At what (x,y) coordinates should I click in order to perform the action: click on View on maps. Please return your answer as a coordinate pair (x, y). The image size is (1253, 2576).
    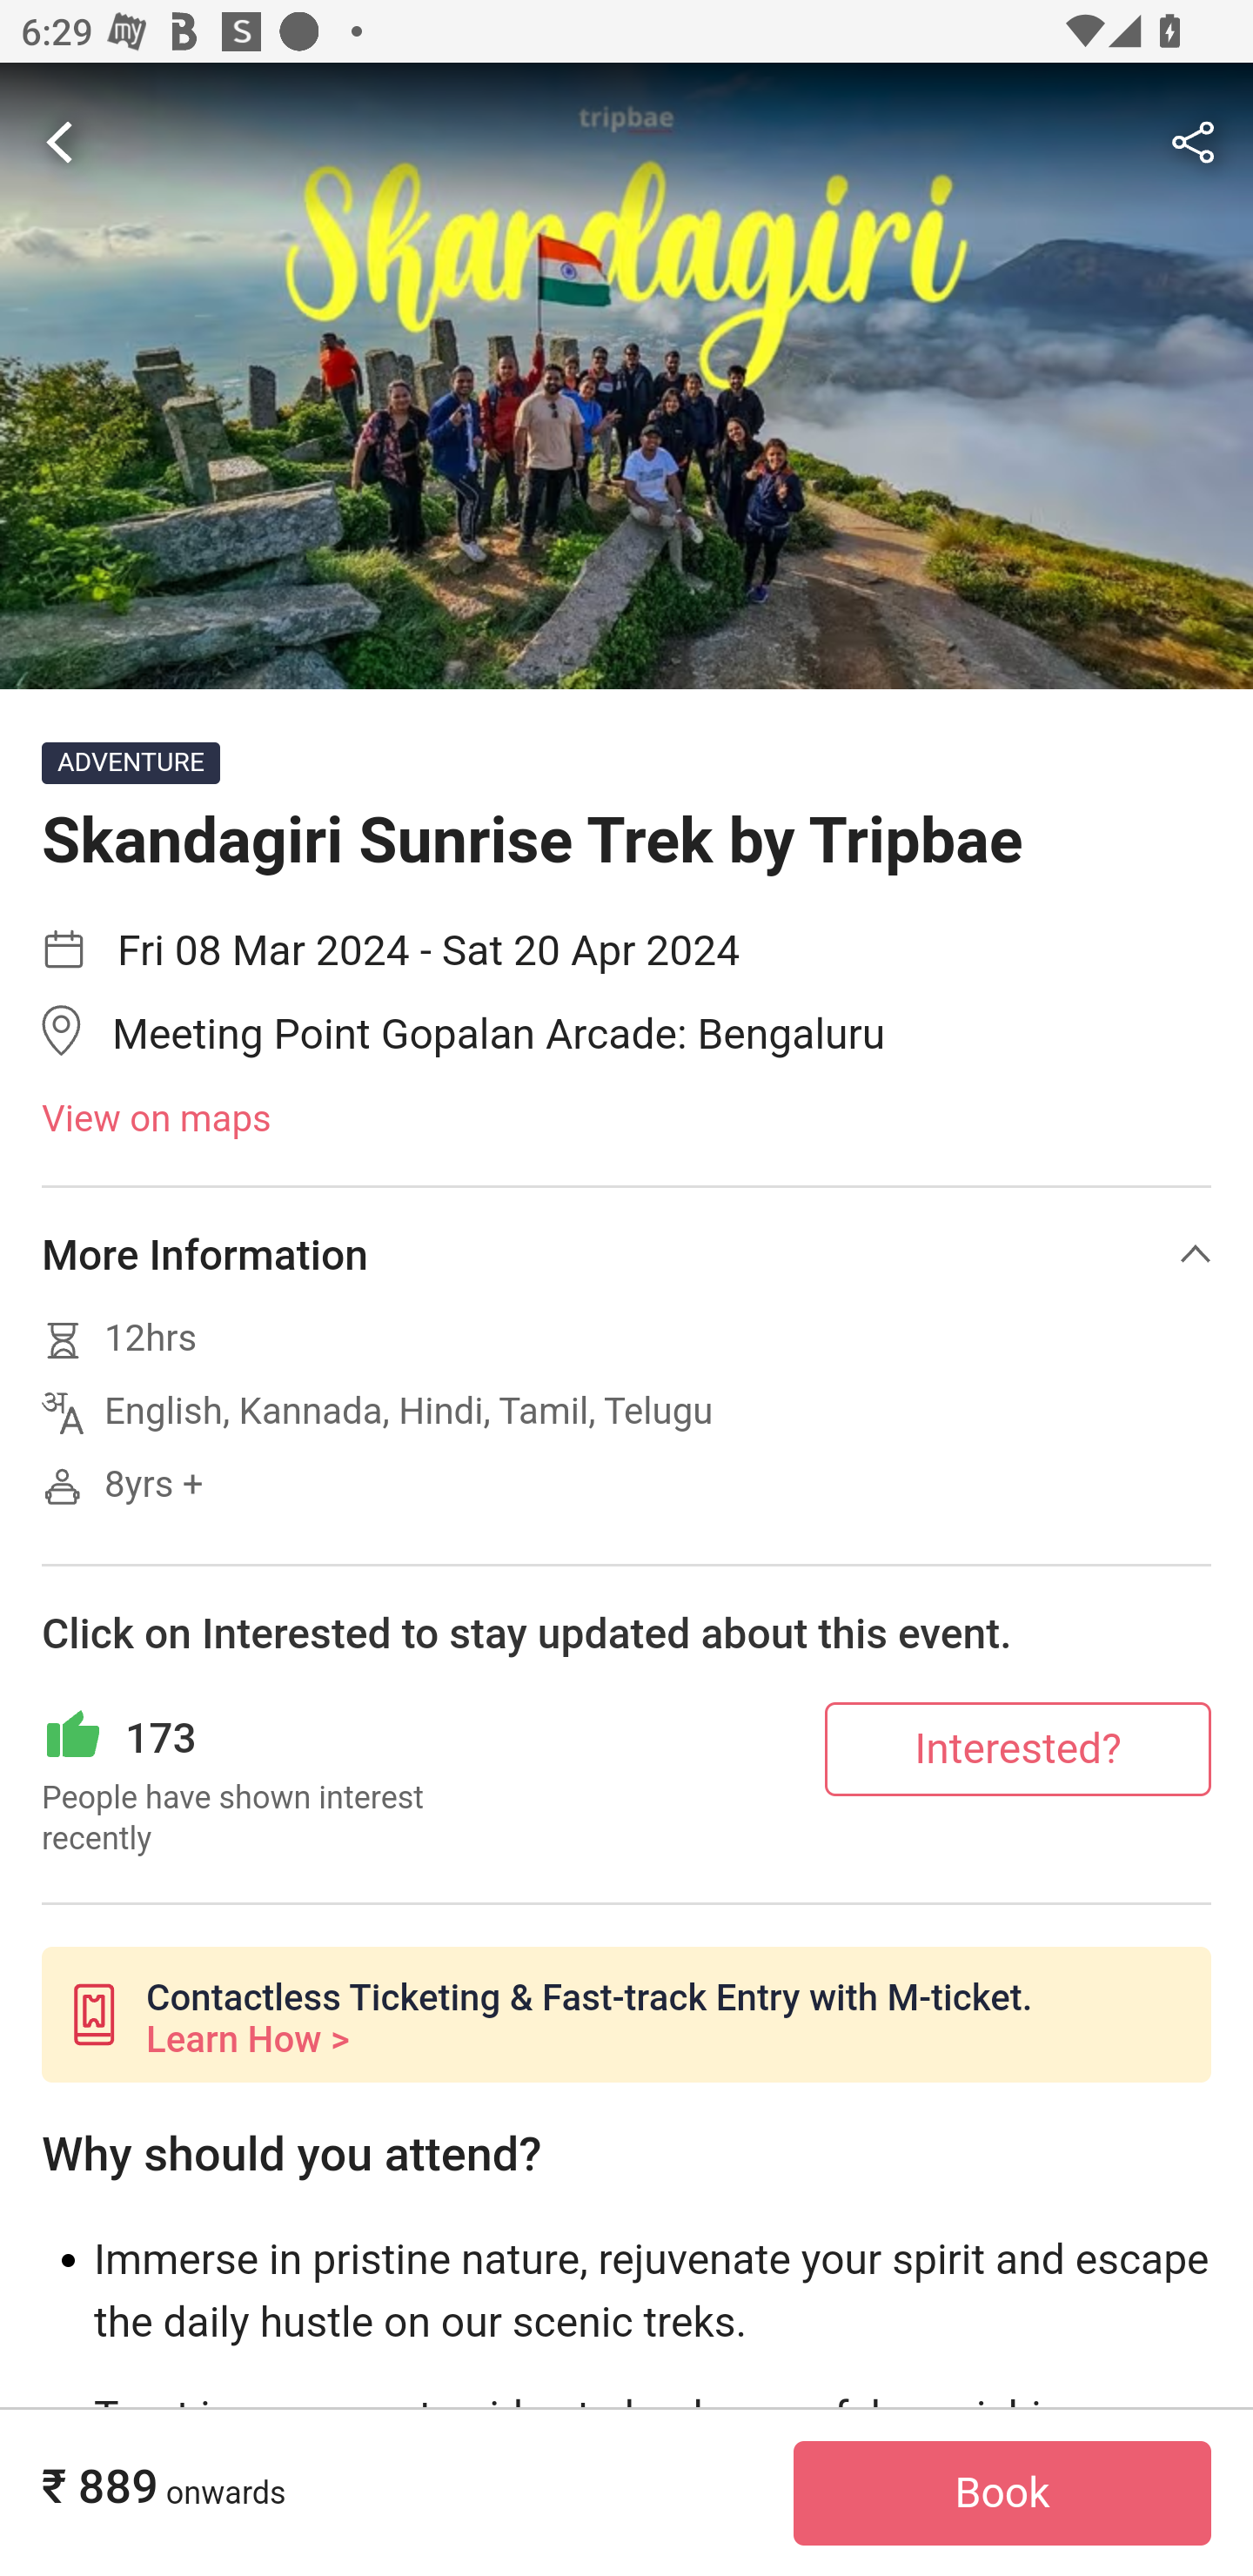
    Looking at the image, I should click on (626, 1120).